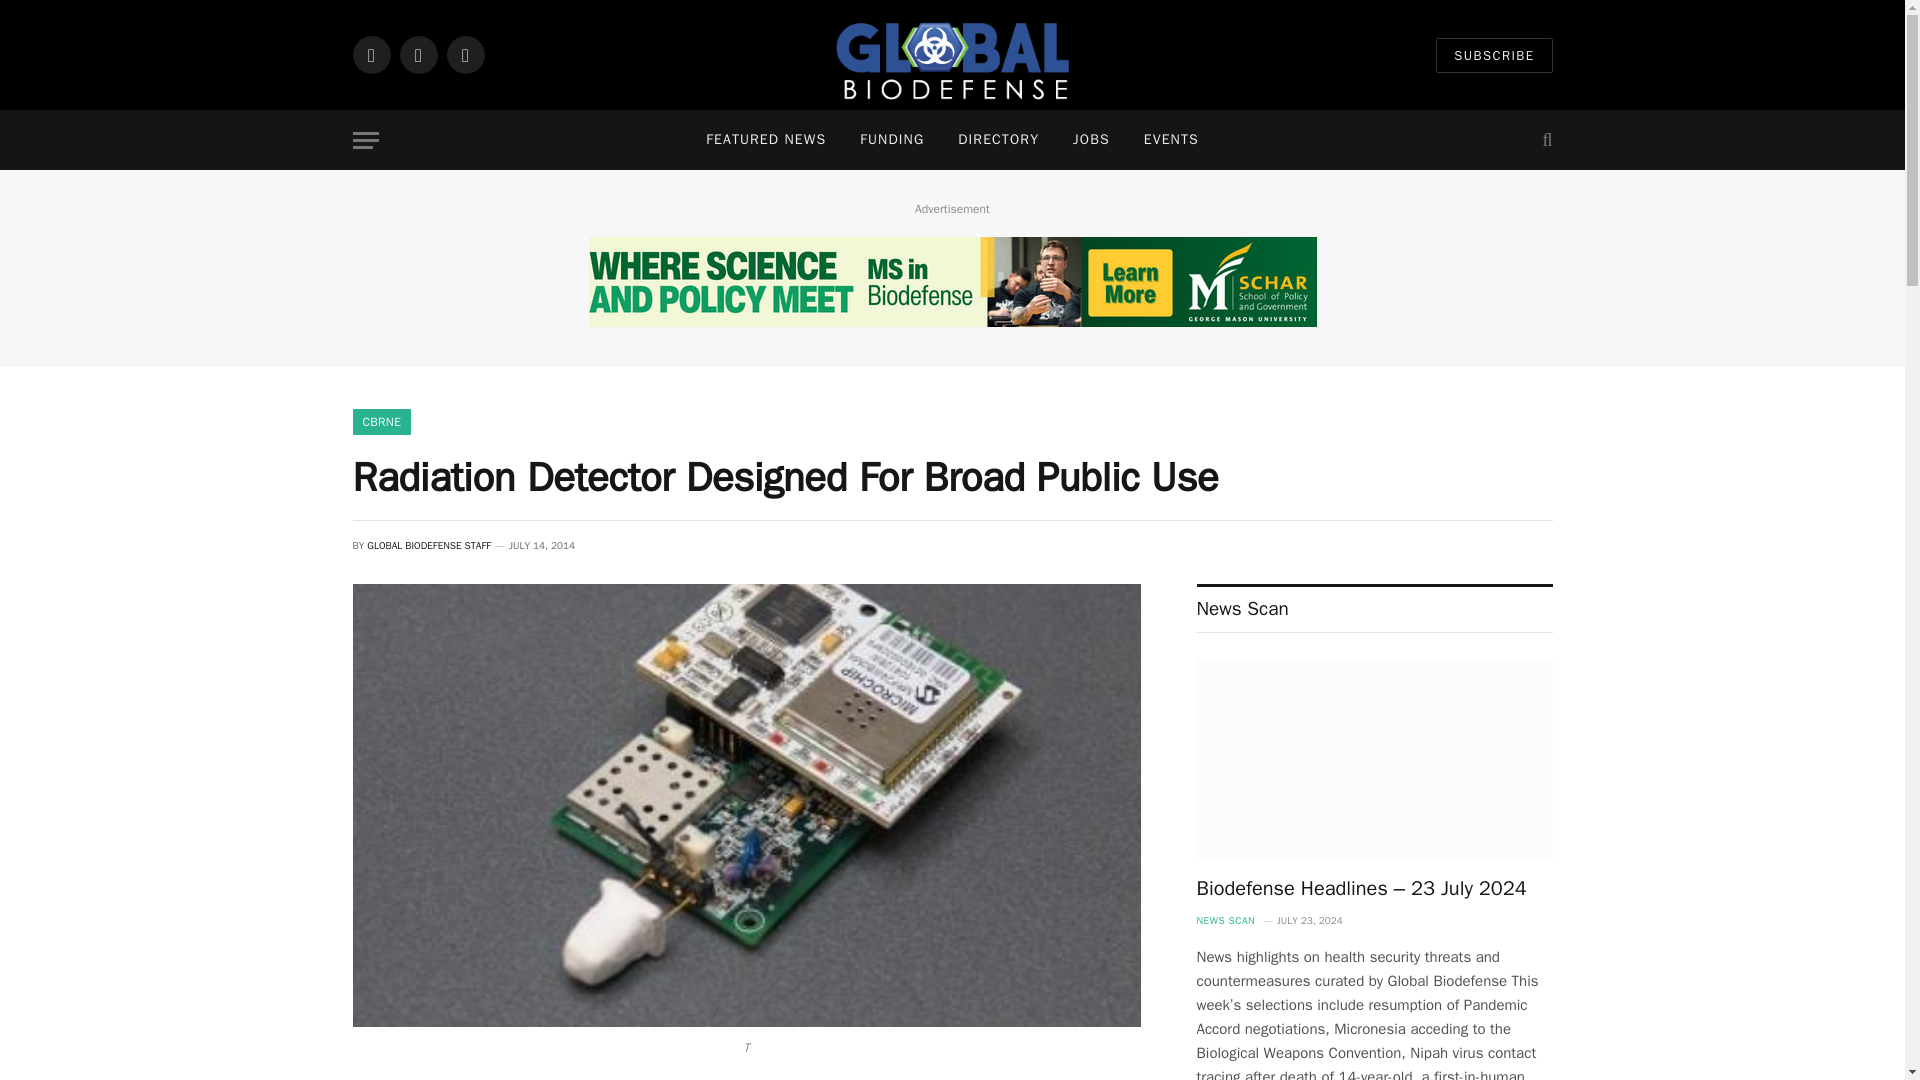 This screenshot has height=1080, width=1920. Describe the element at coordinates (766, 140) in the screenshot. I see `FEATURED NEWS` at that location.